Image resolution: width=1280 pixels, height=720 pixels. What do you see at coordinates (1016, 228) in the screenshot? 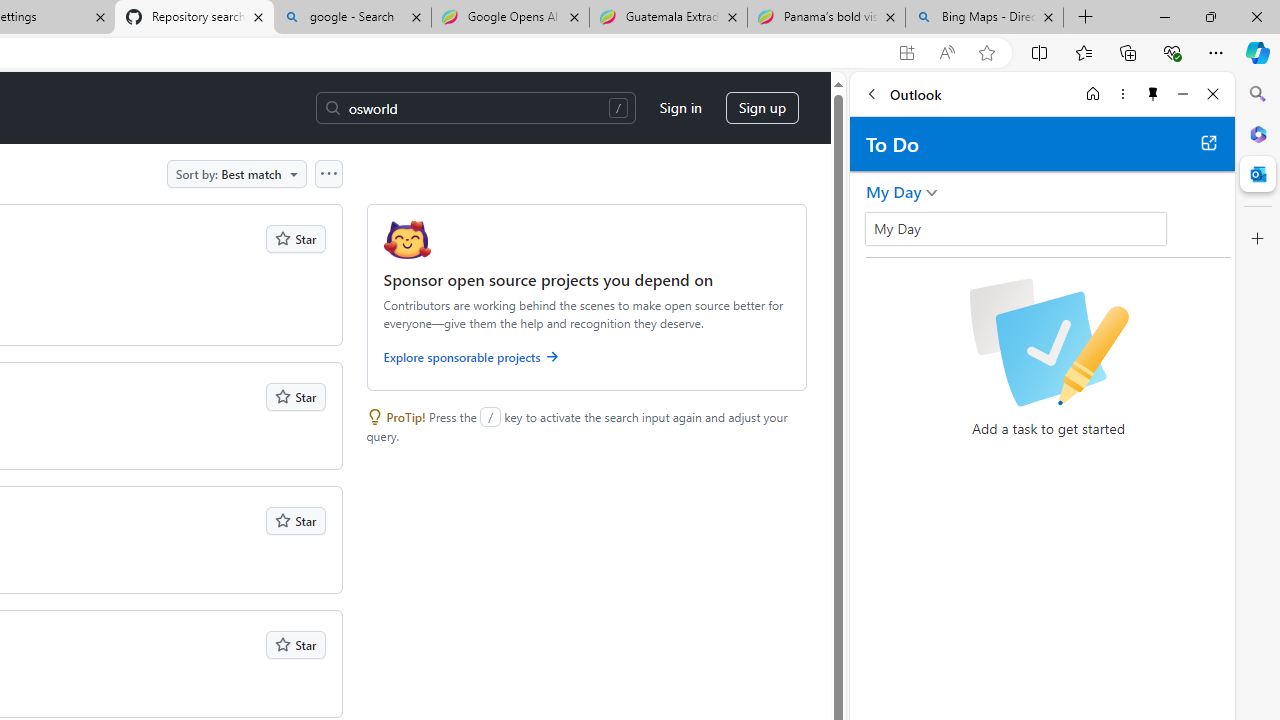
I see `Class: wL_Ii70haOUOvHnsRwbD` at bounding box center [1016, 228].